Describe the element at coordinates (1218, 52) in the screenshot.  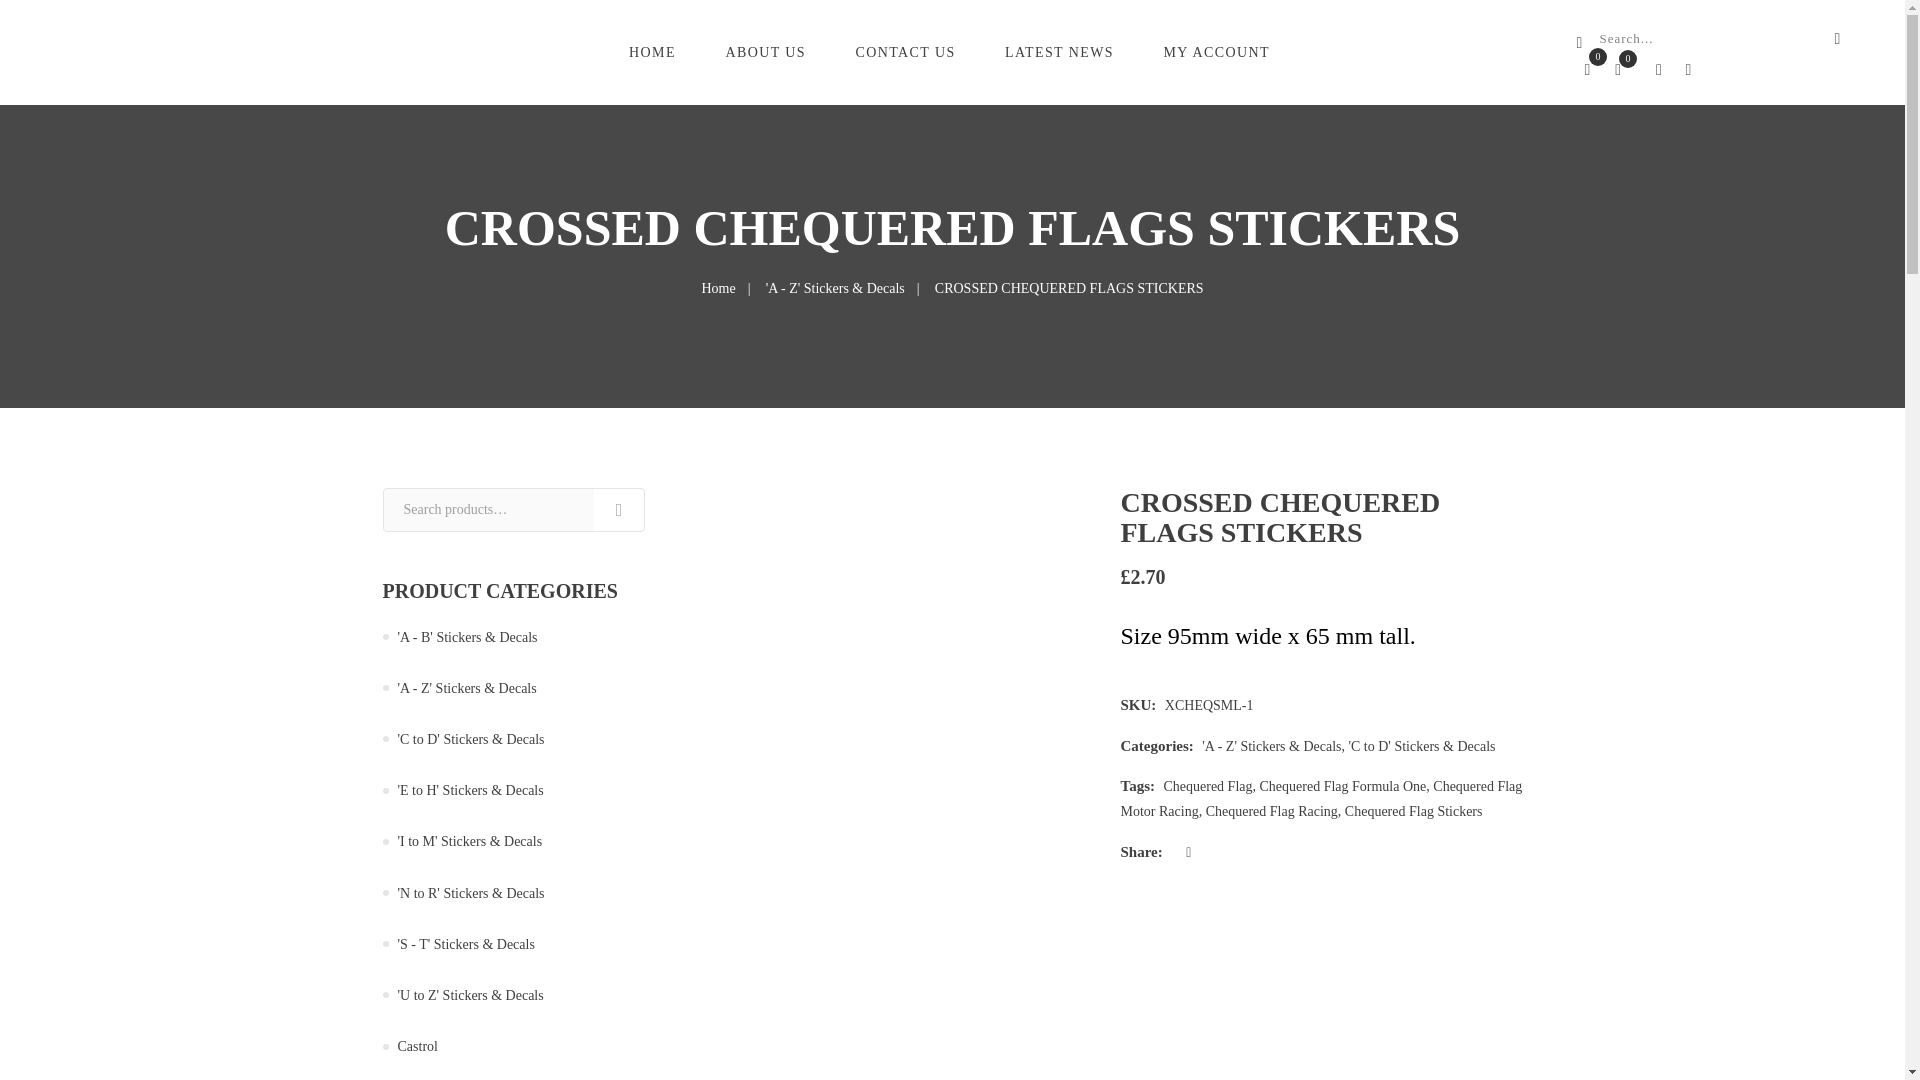
I see `MY ACCOUNT` at that location.